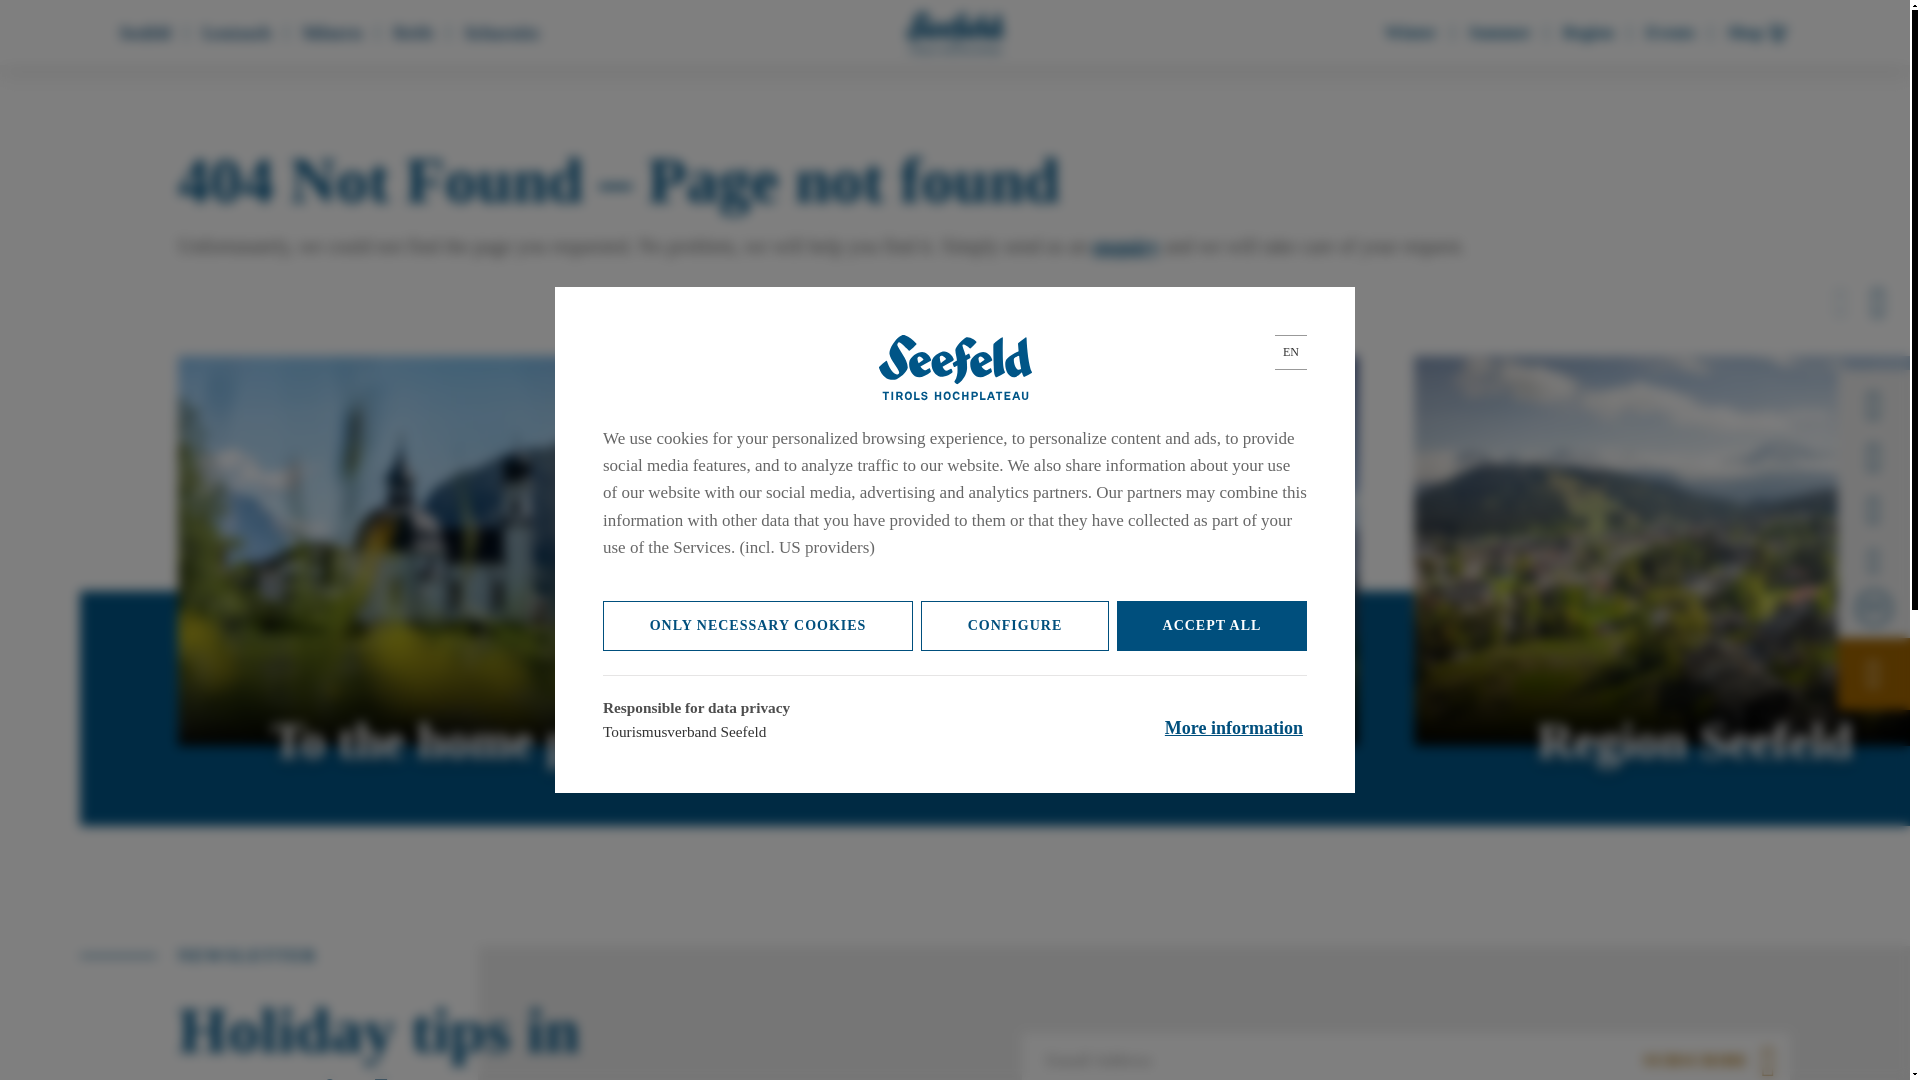  What do you see at coordinates (1499, 32) in the screenshot?
I see `Summer` at bounding box center [1499, 32].